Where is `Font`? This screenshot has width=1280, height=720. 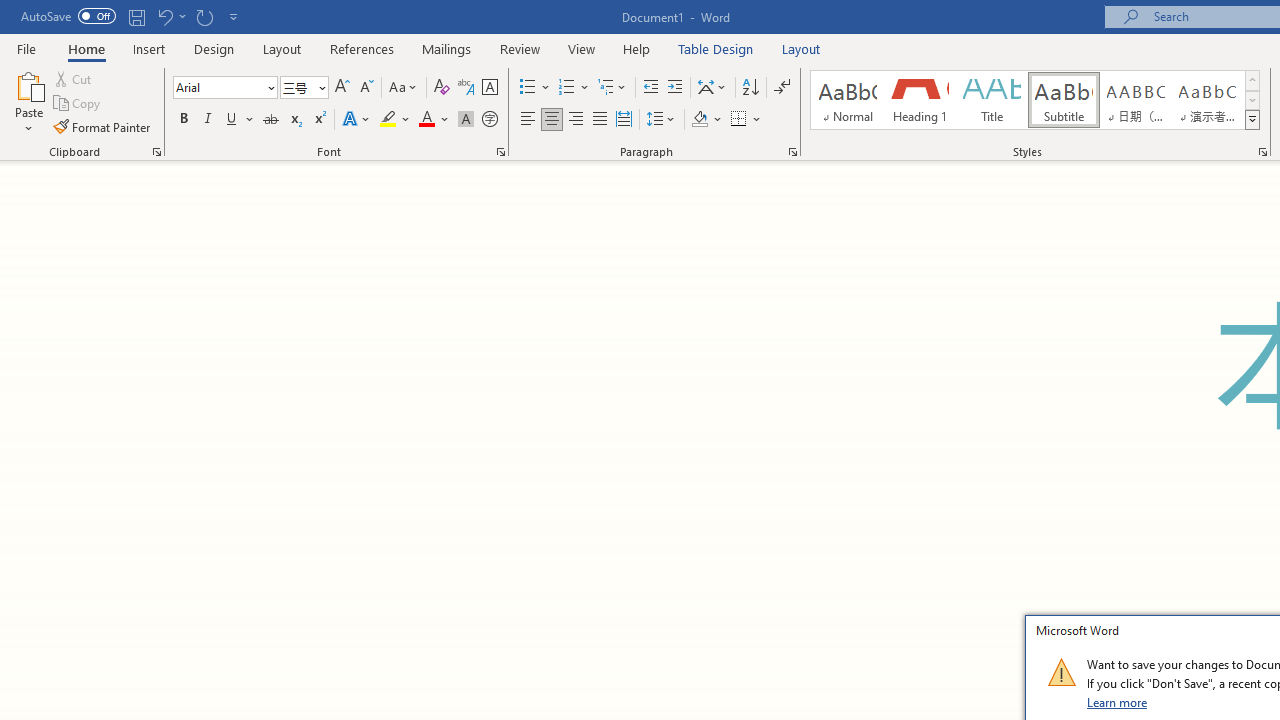 Font is located at coordinates (224, 88).